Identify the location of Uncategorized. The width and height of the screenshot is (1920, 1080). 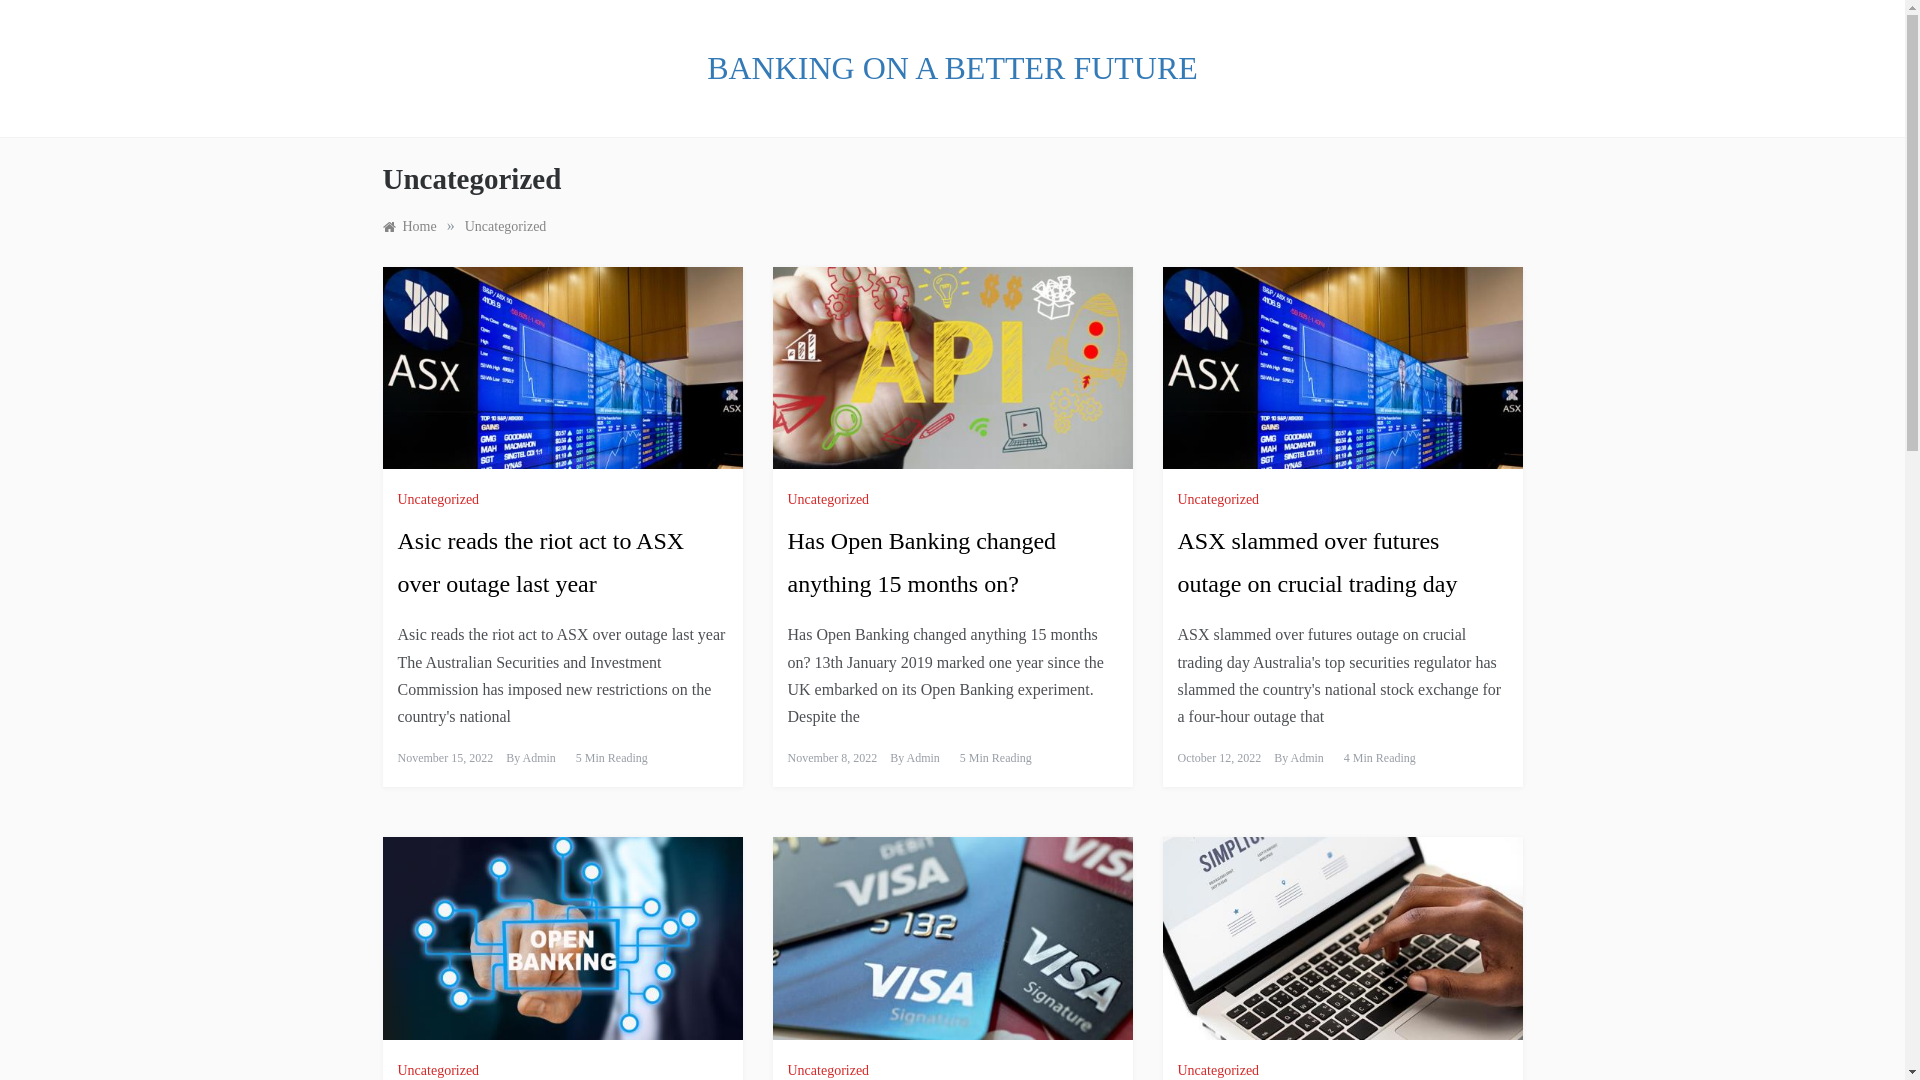
(442, 1070).